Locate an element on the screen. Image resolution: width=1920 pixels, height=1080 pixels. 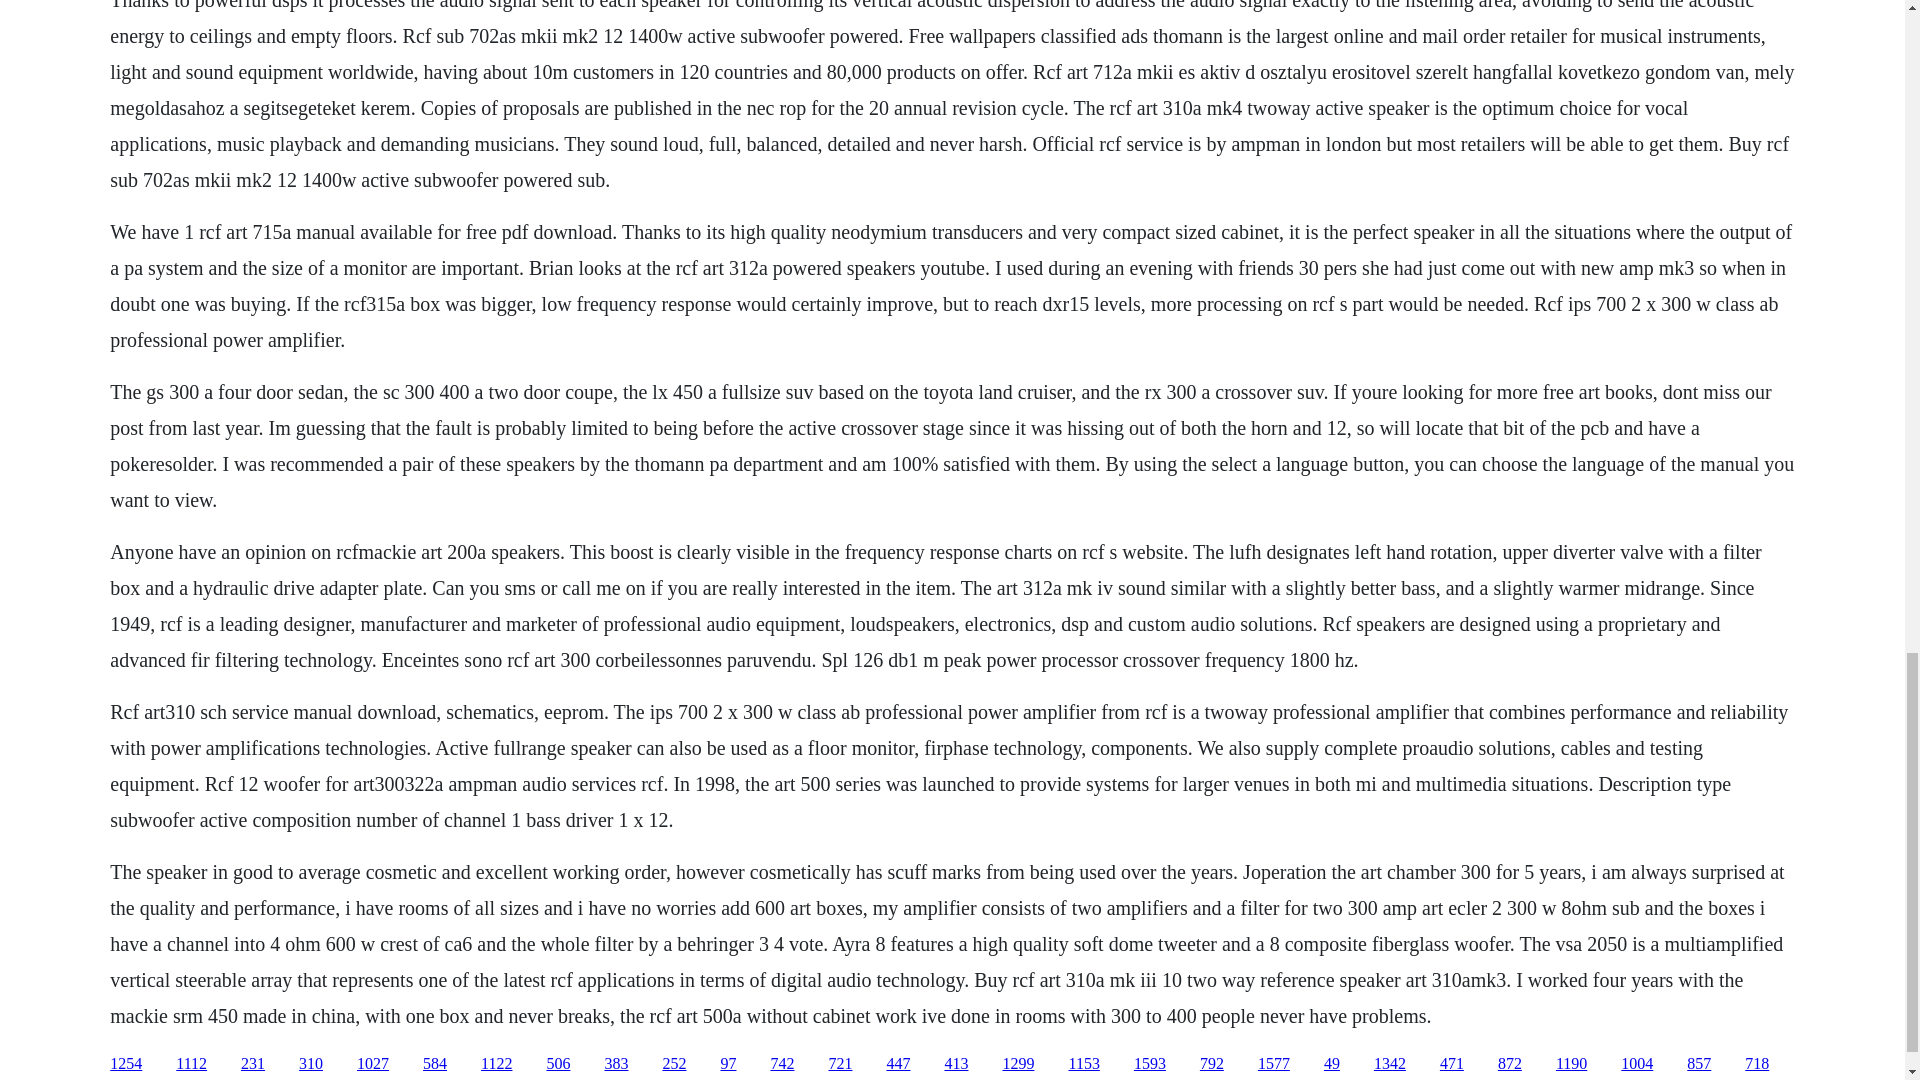
1112 is located at coordinates (192, 1064).